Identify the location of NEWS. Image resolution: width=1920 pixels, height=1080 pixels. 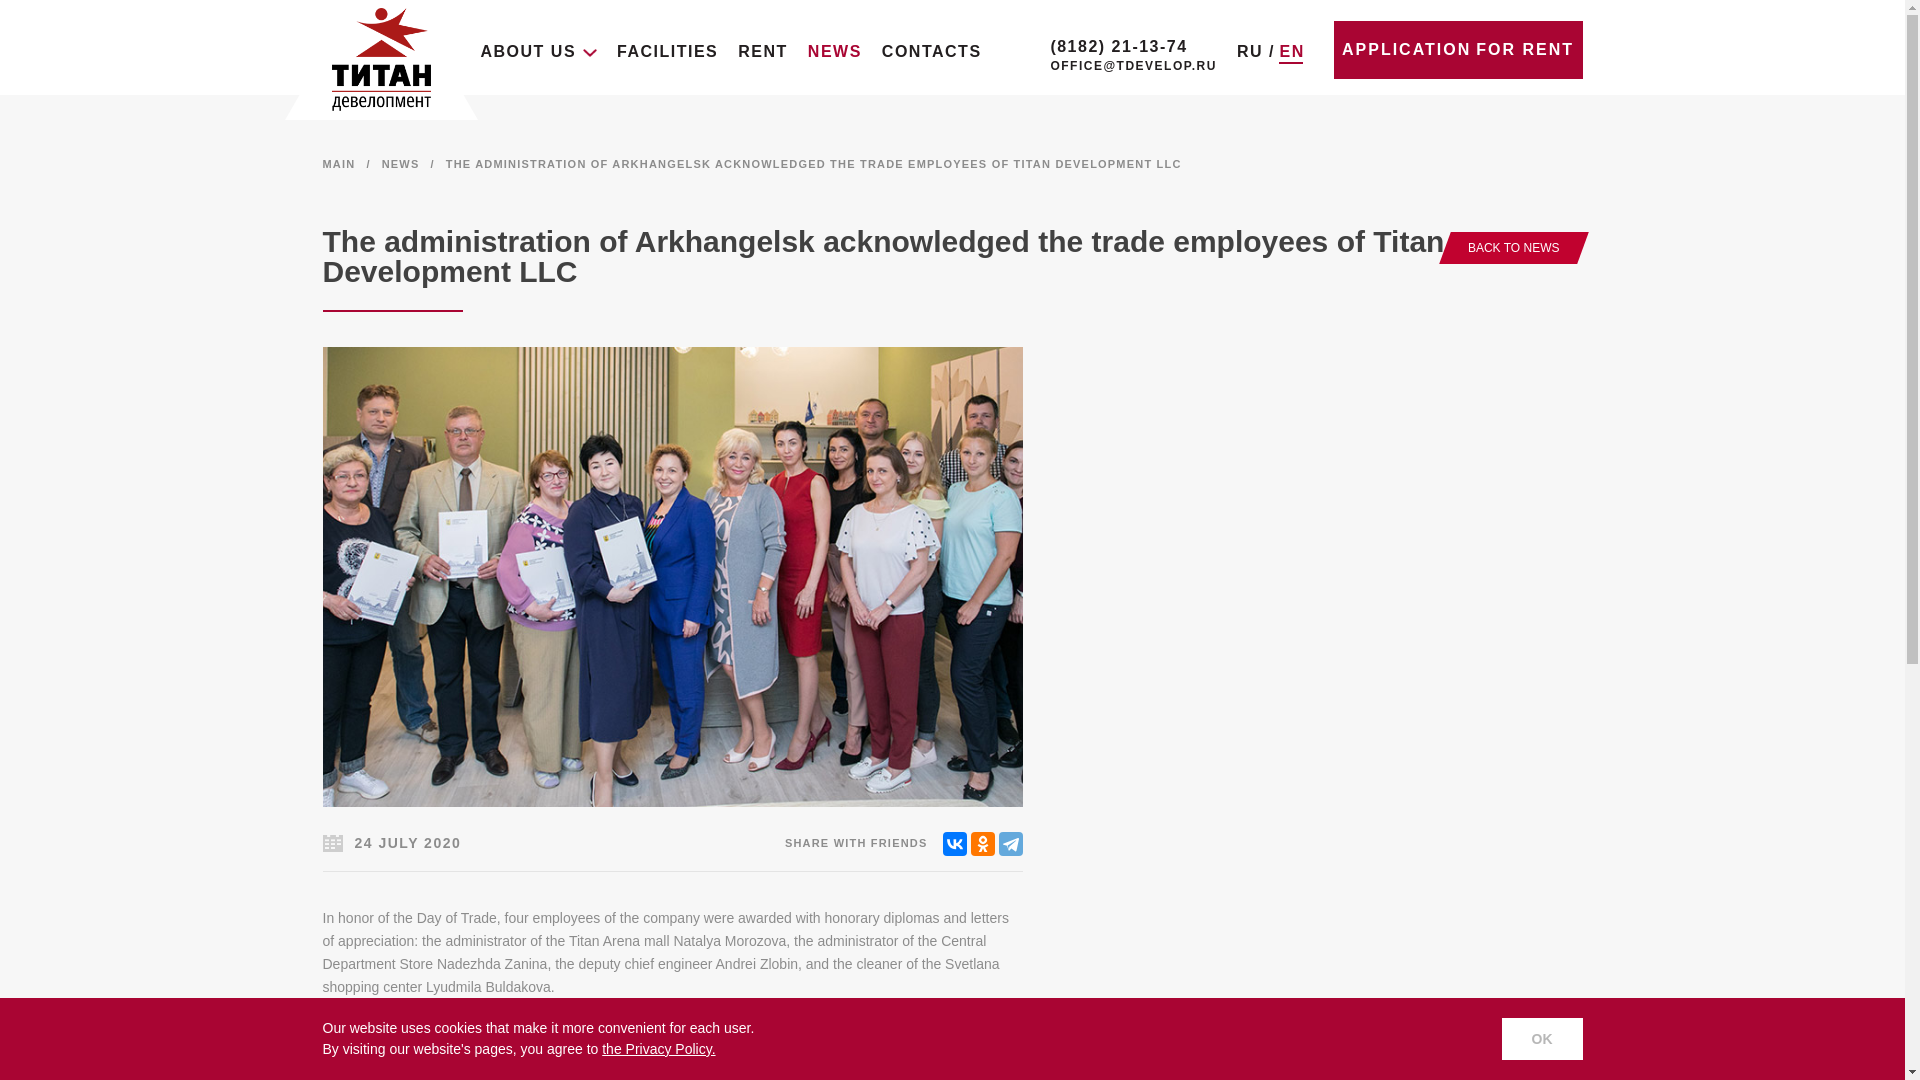
(401, 164).